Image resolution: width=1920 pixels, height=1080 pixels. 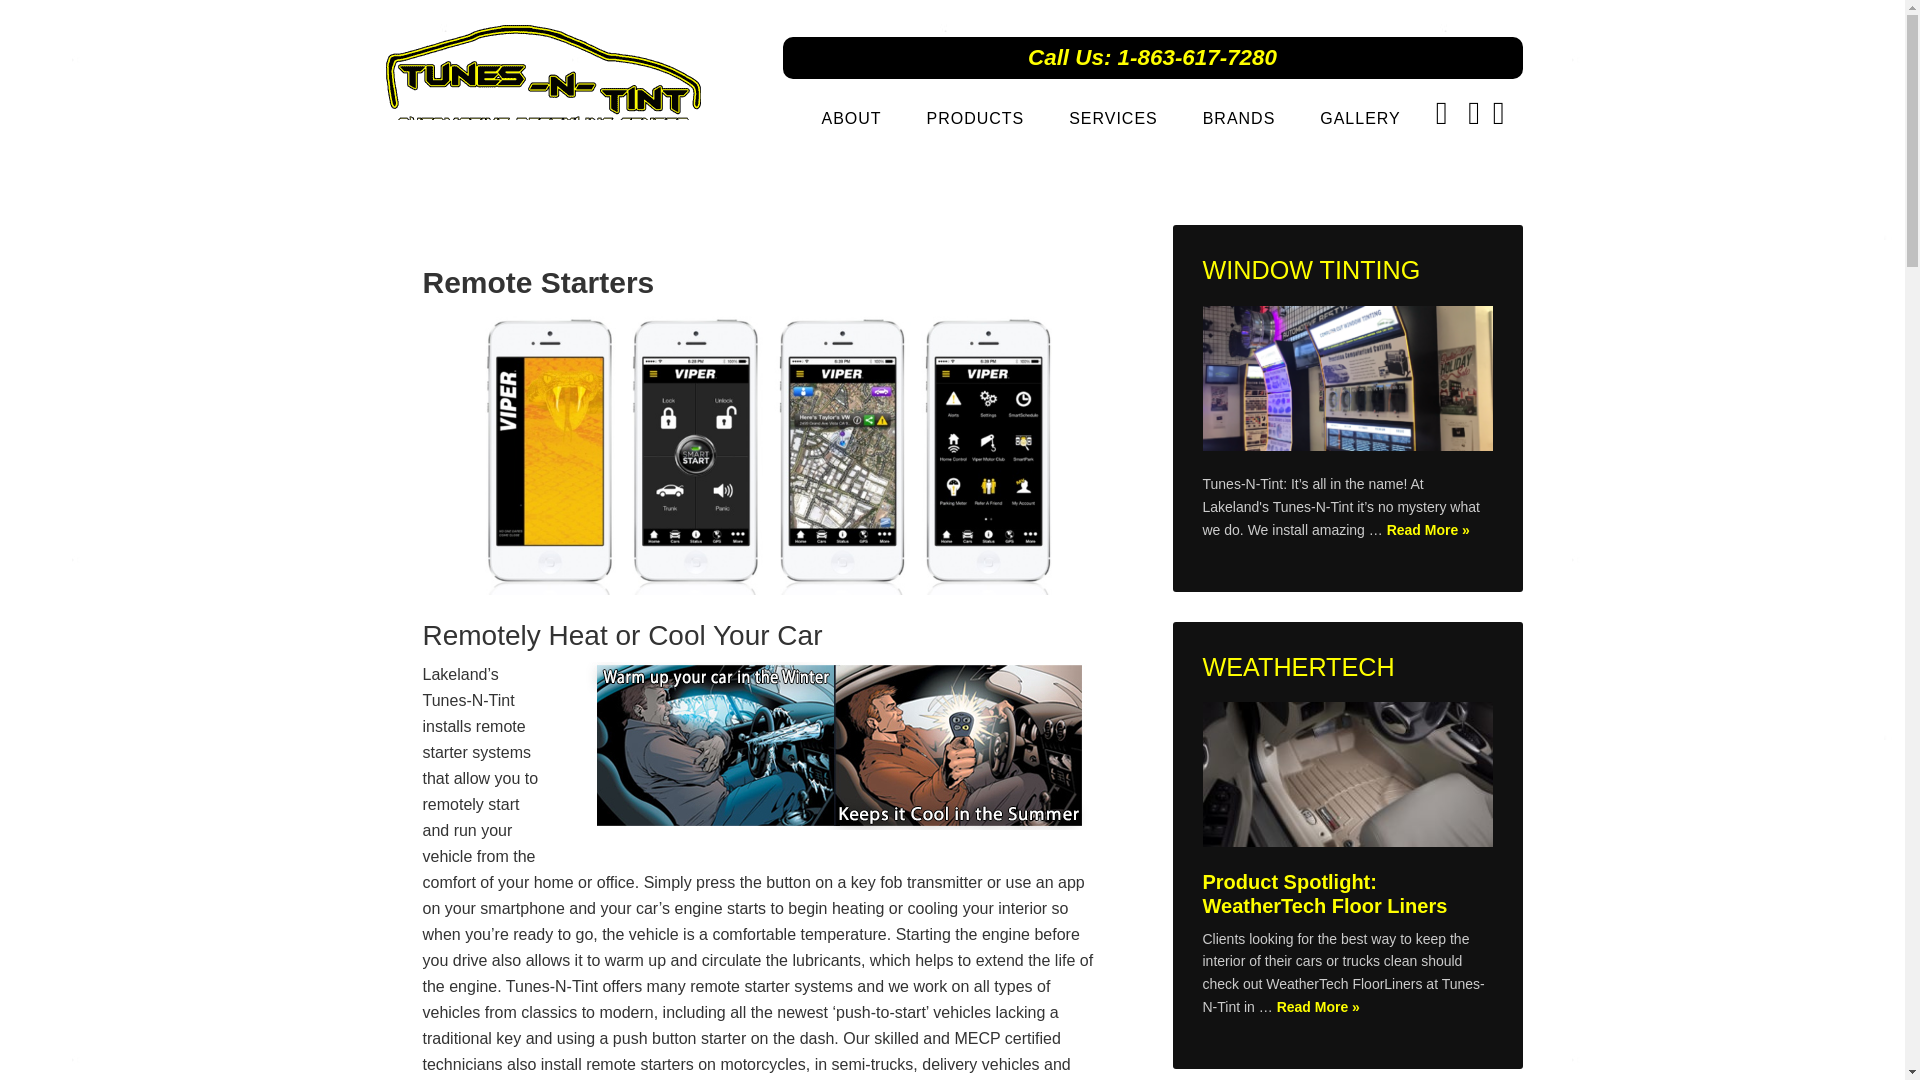 What do you see at coordinates (762, 452) in the screenshot?
I see `viper-smart-start - Remote Starters` at bounding box center [762, 452].